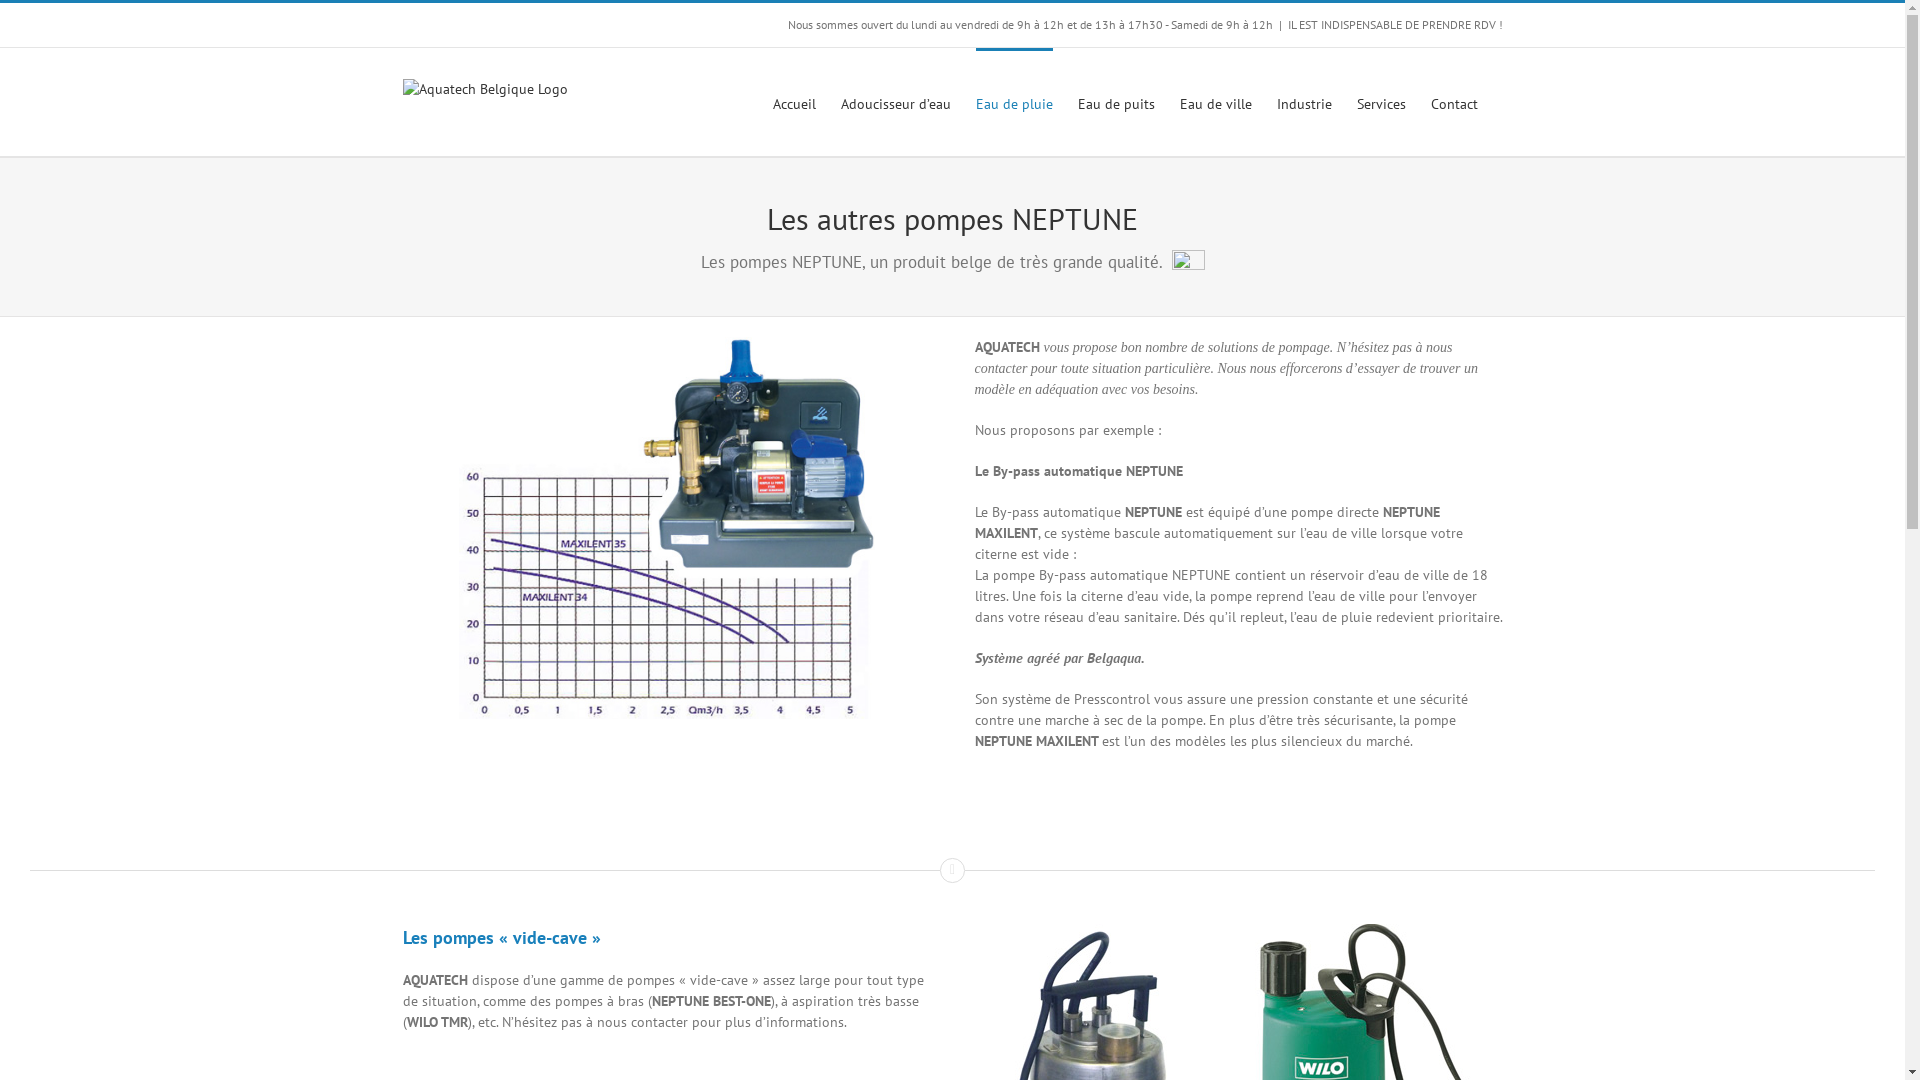 This screenshot has height=1080, width=1920. Describe the element at coordinates (1380, 102) in the screenshot. I see `Services` at that location.